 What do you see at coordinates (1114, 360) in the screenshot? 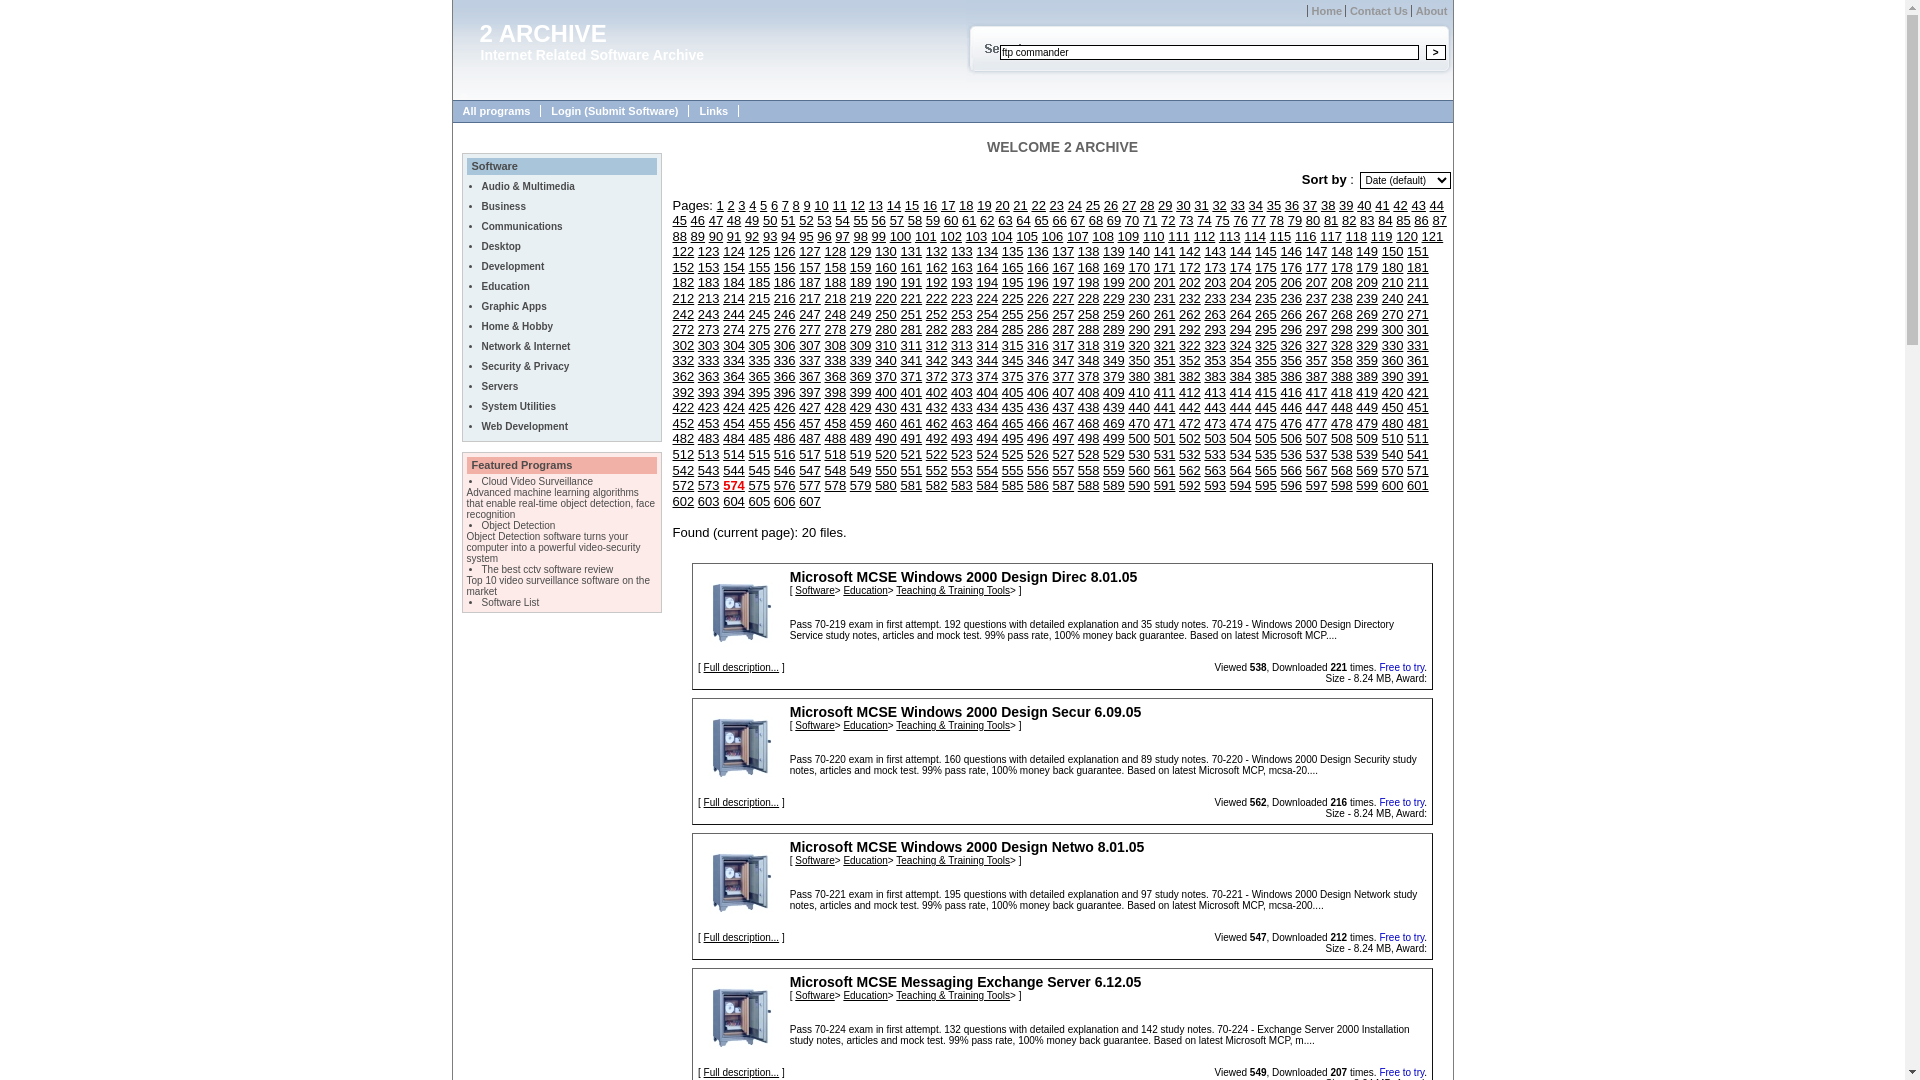
I see `349` at bounding box center [1114, 360].